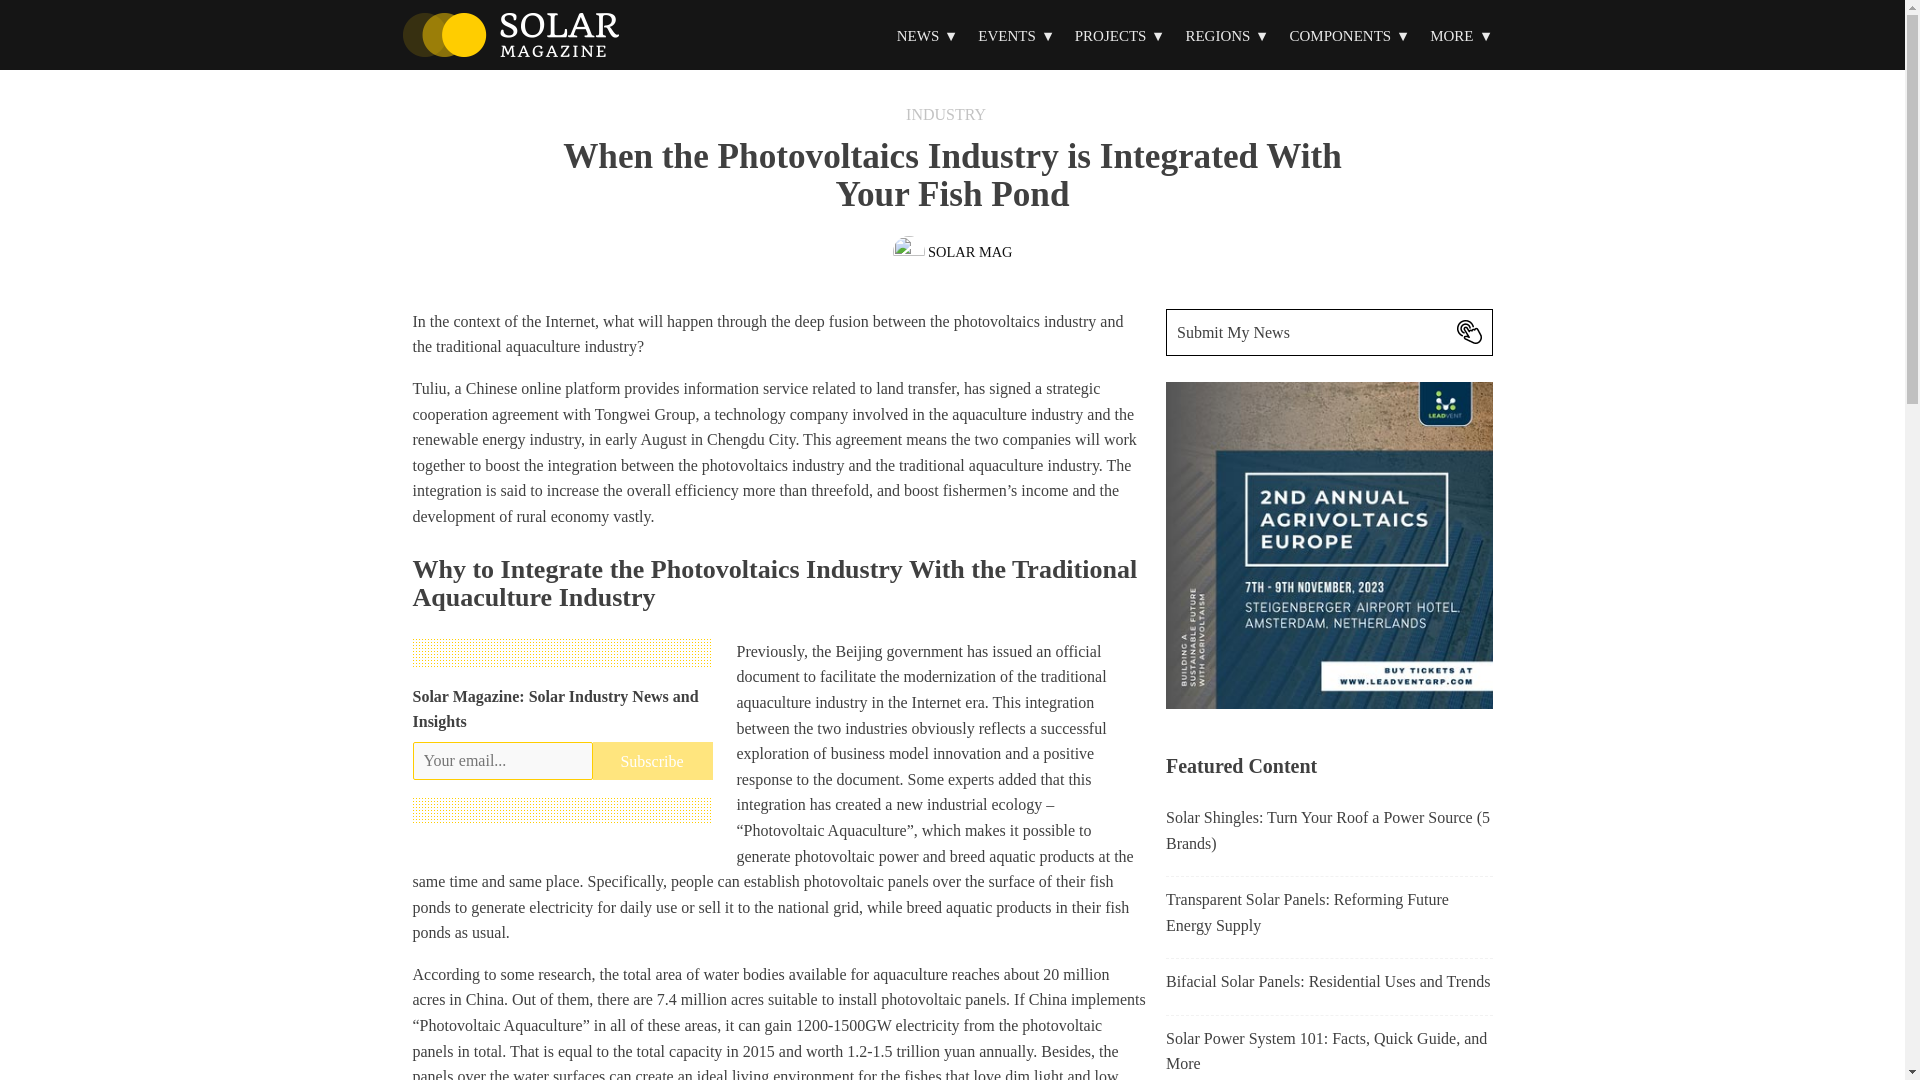  I want to click on Transparent Solar Panels: Reforming Future Energy Supply, so click(1329, 917).